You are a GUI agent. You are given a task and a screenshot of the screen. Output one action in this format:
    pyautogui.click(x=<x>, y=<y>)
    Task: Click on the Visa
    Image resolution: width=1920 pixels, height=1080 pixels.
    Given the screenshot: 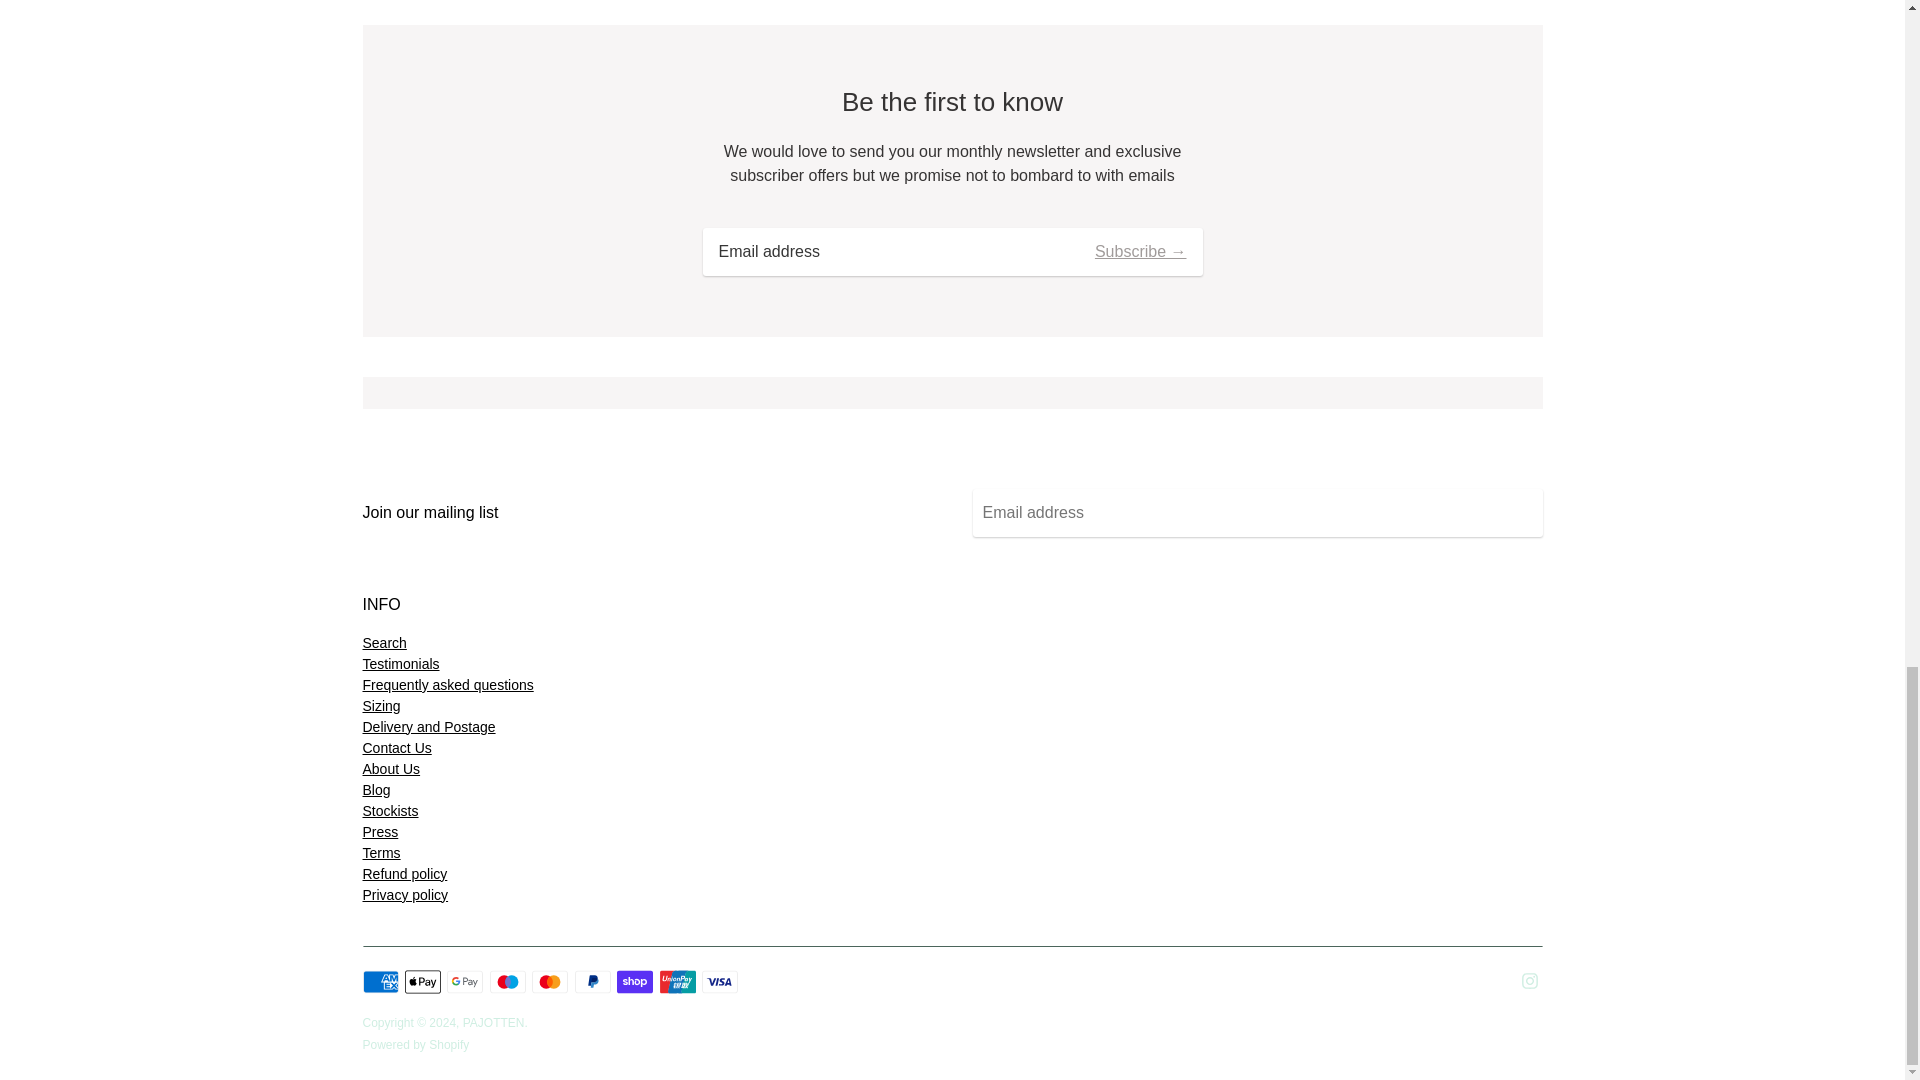 What is the action you would take?
    pyautogui.click(x=720, y=981)
    